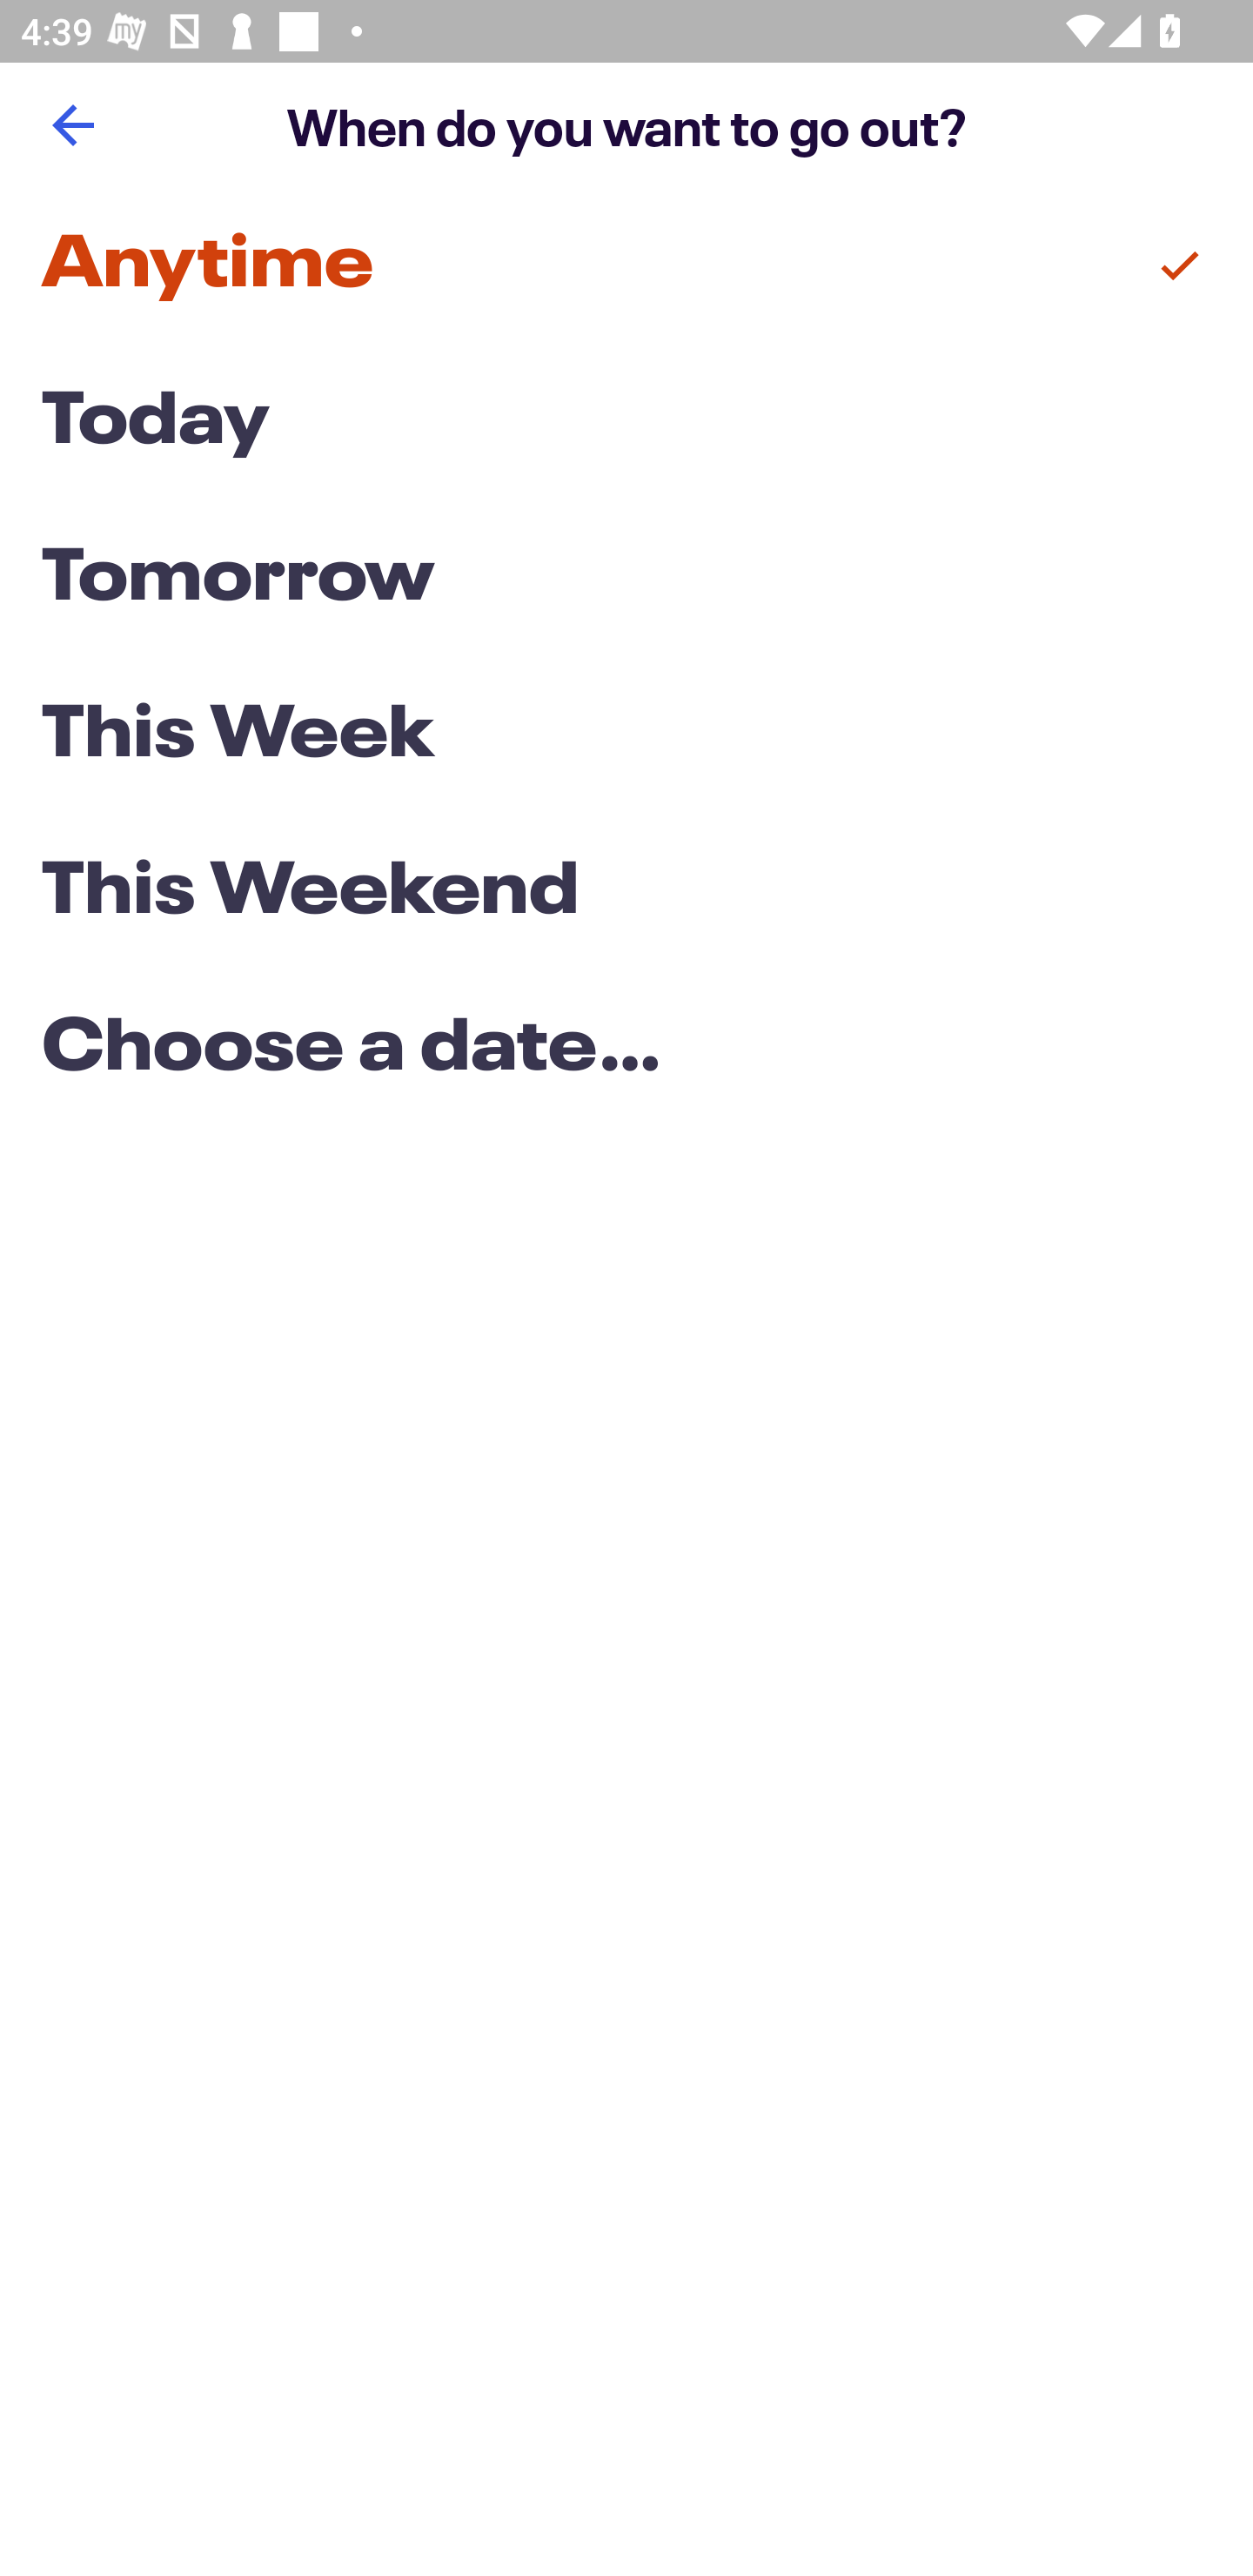 This screenshot has width=1253, height=2576. What do you see at coordinates (626, 266) in the screenshot?
I see `Anytime` at bounding box center [626, 266].